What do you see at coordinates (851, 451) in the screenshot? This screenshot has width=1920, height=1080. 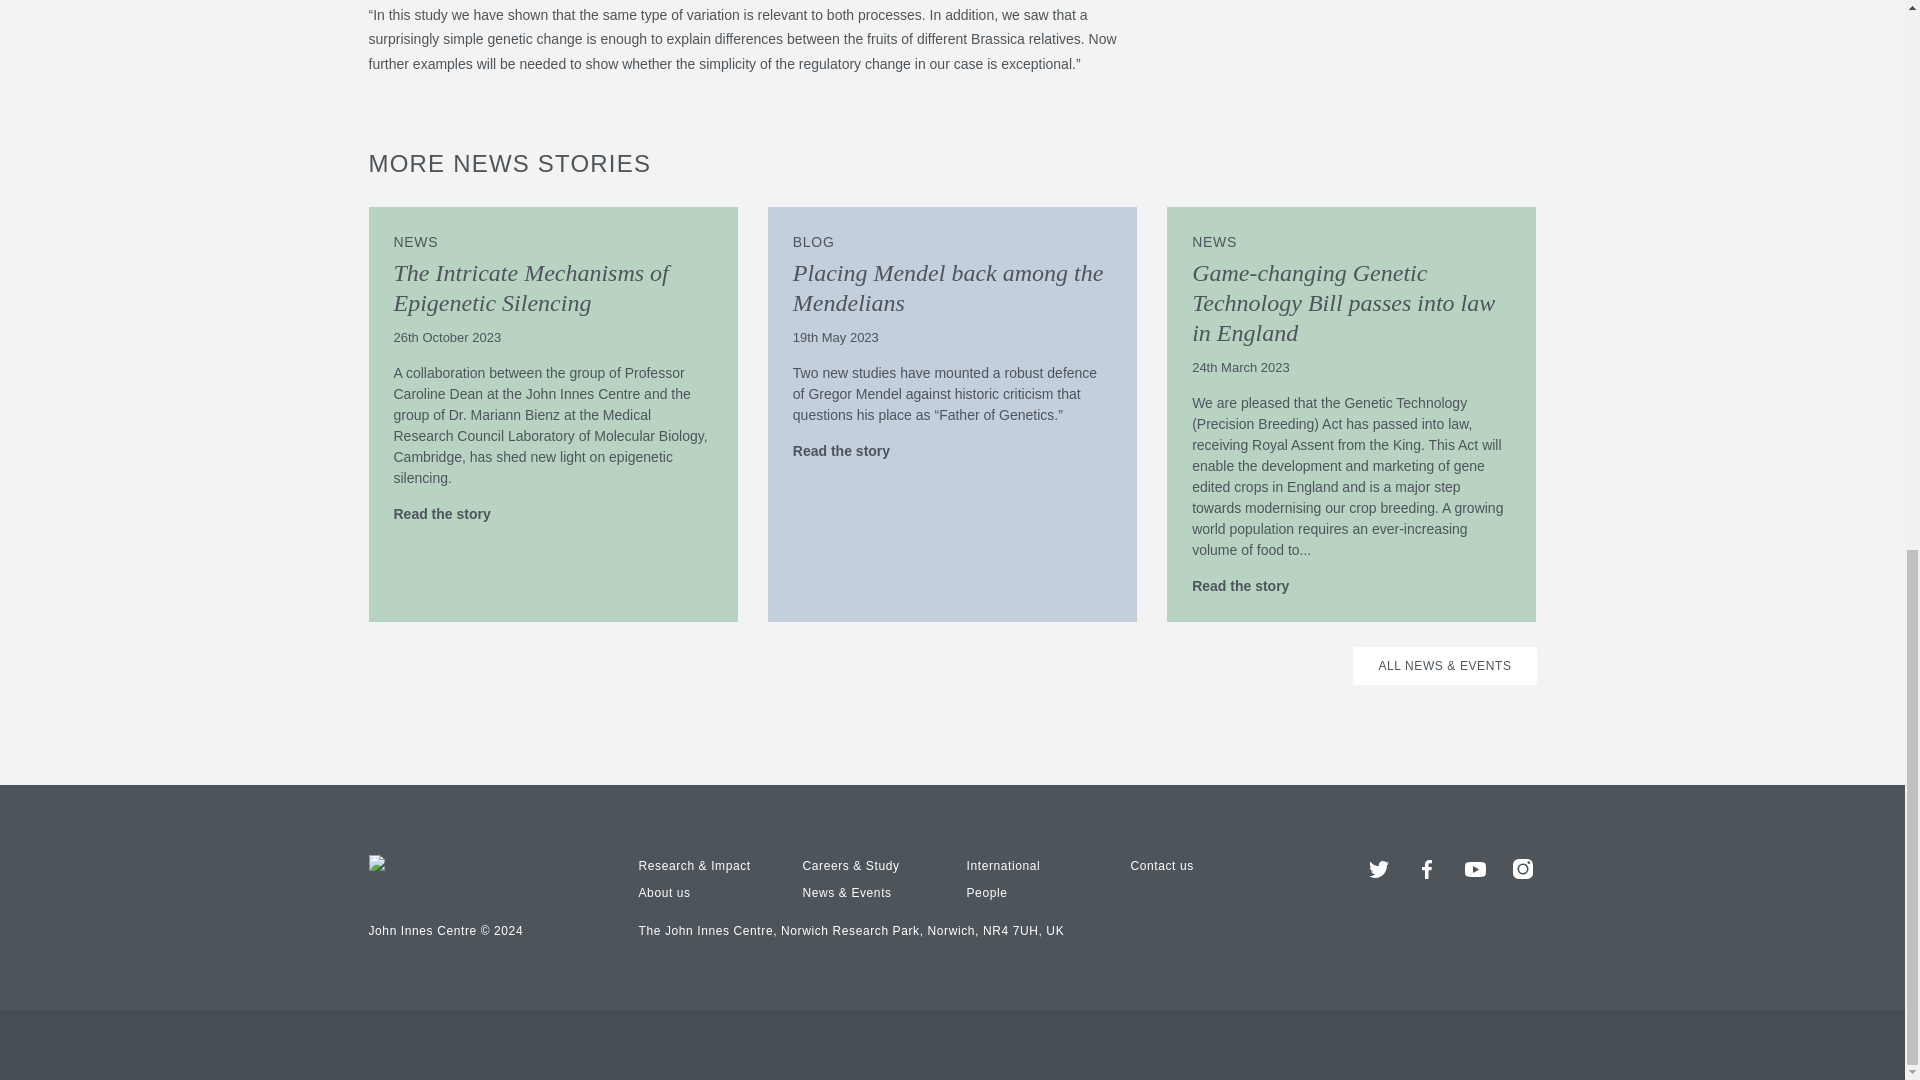 I see `Read the story` at bounding box center [851, 451].